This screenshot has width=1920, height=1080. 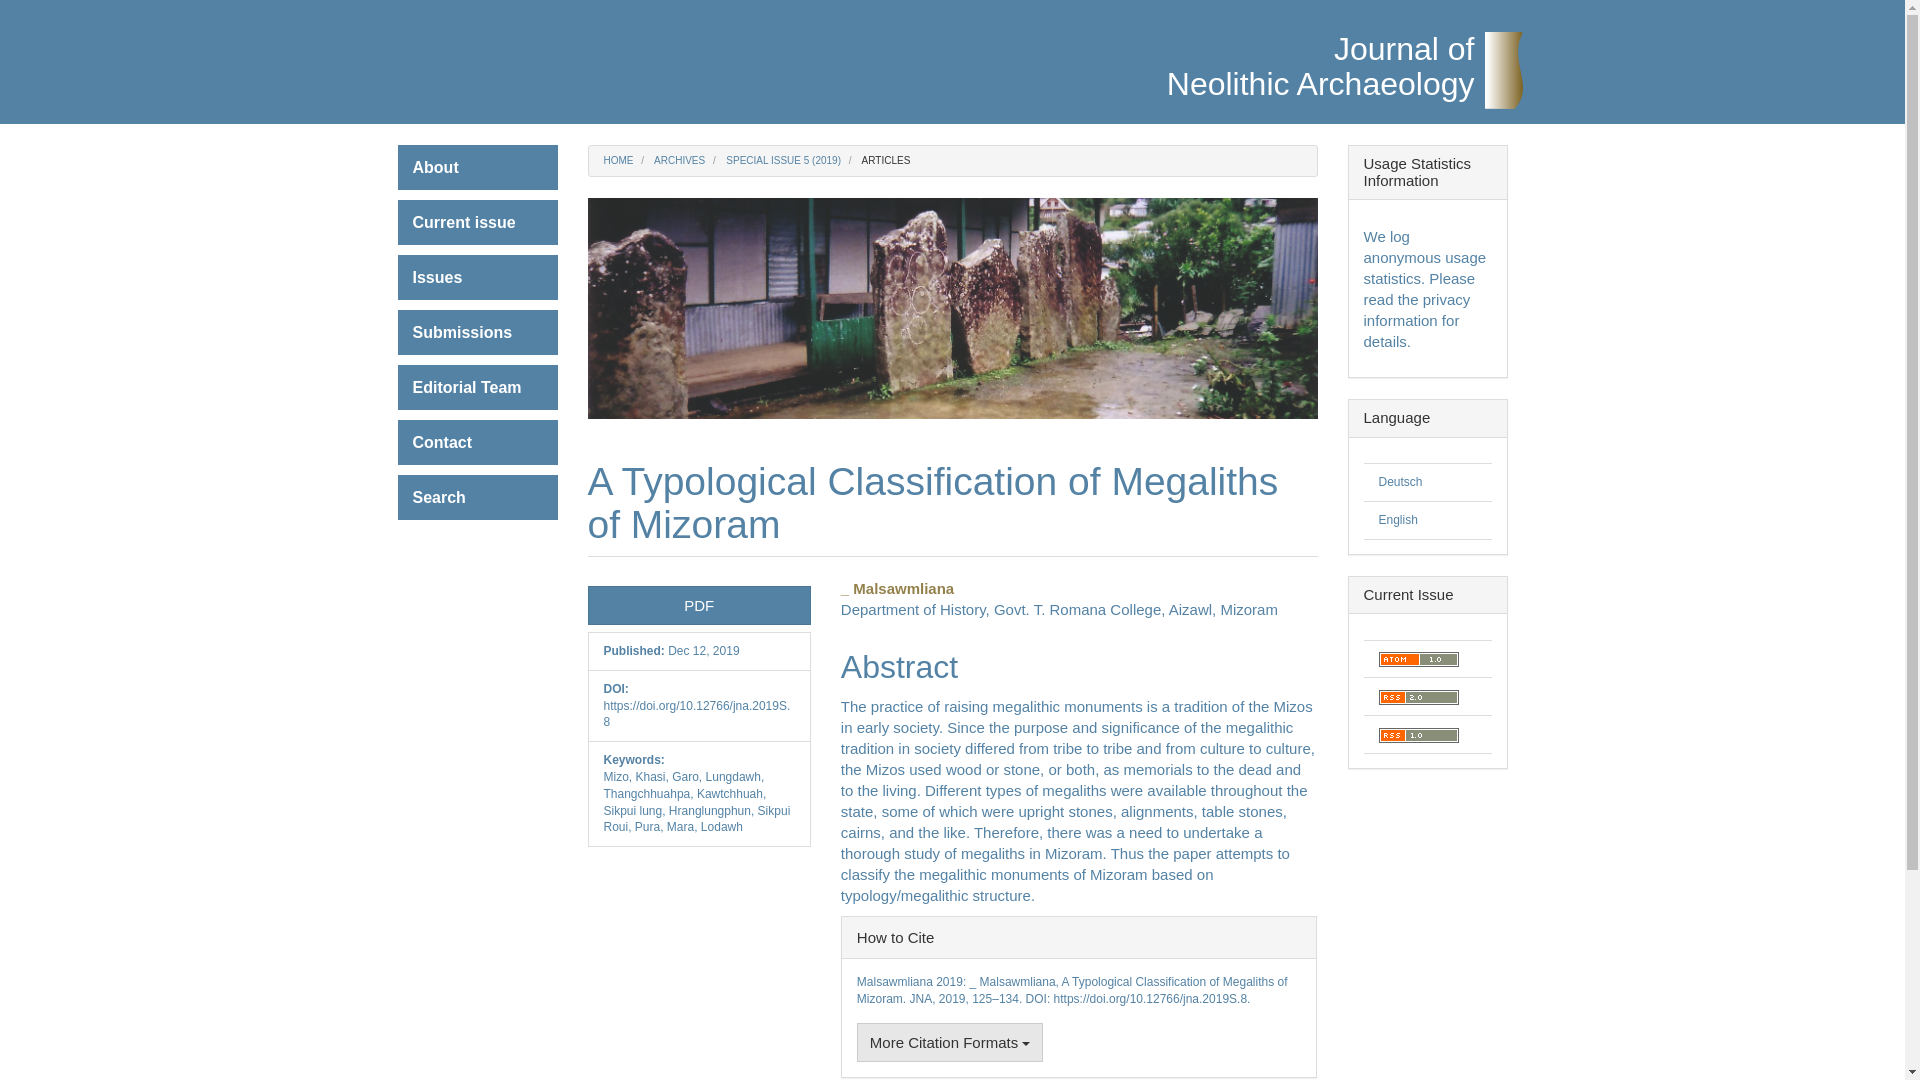 I want to click on Issues, so click(x=478, y=277).